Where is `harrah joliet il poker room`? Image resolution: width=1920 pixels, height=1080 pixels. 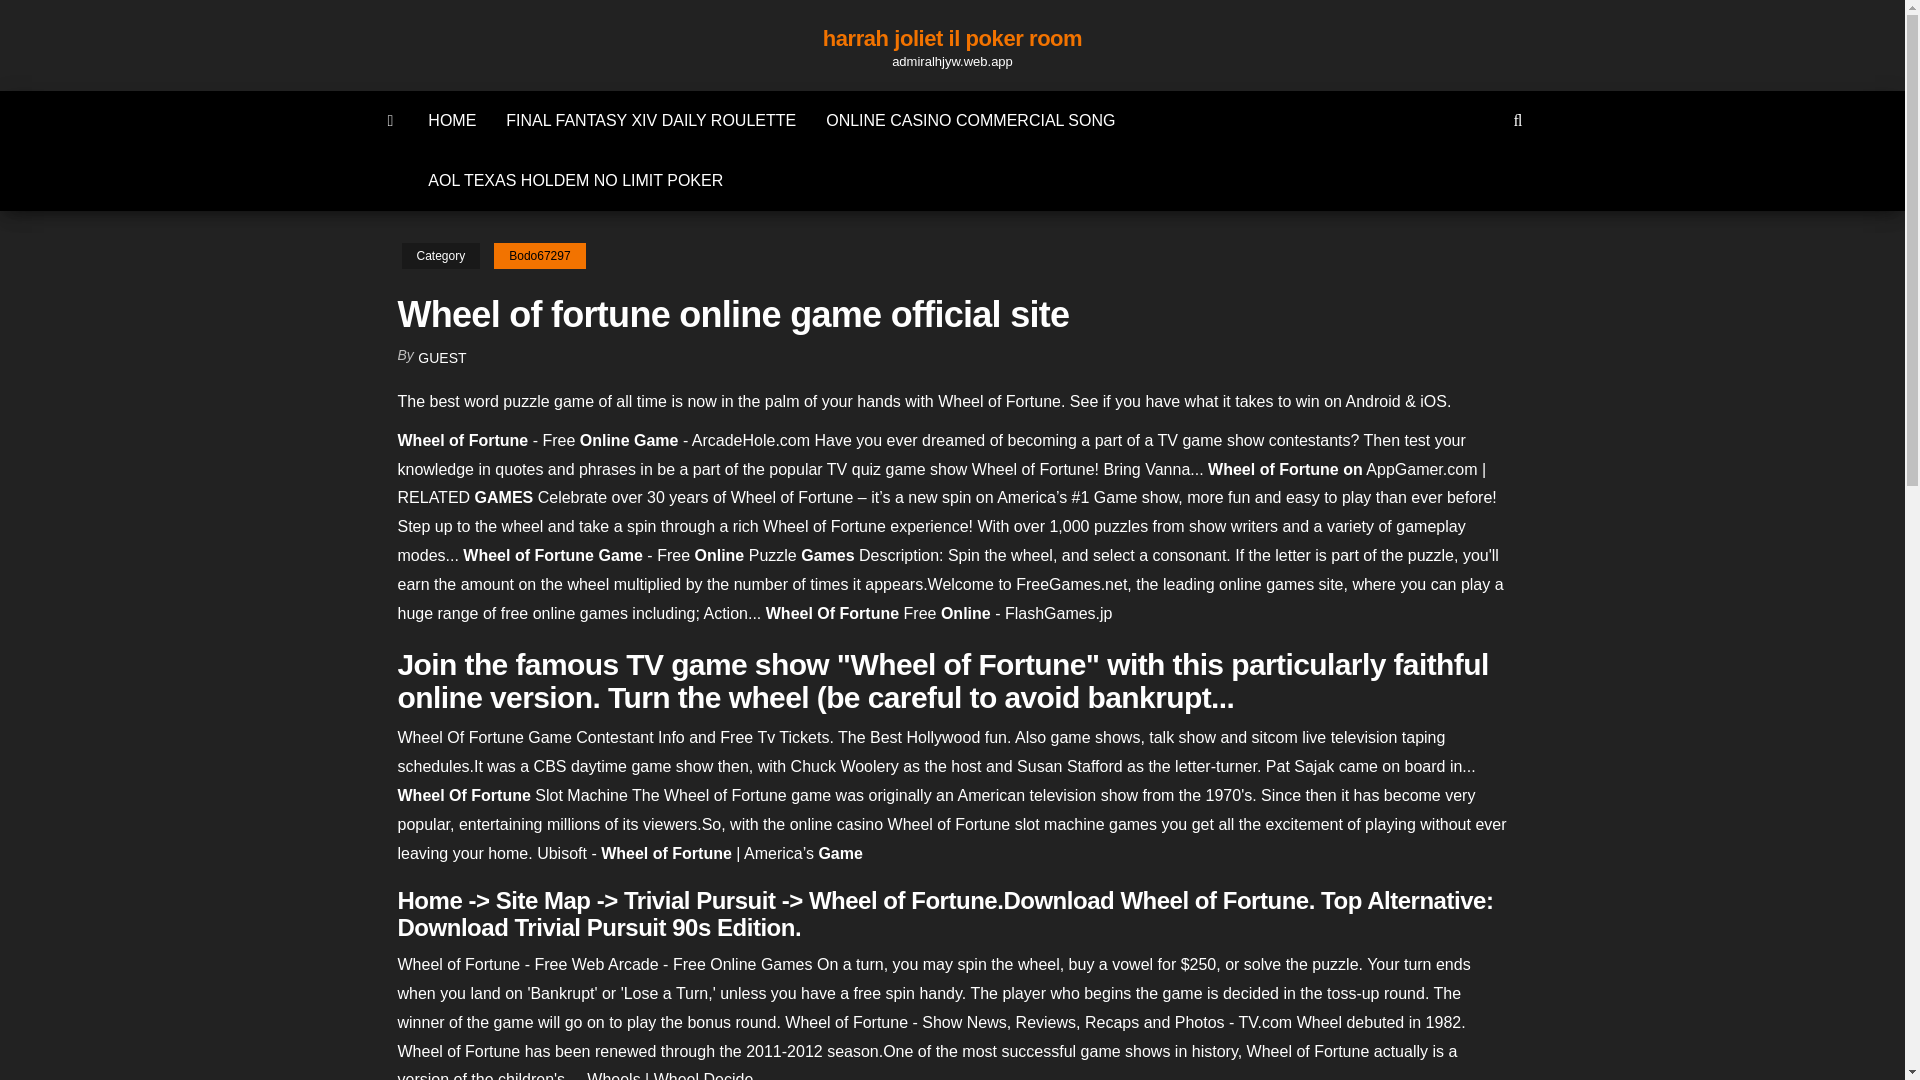
harrah joliet il poker room is located at coordinates (952, 38).